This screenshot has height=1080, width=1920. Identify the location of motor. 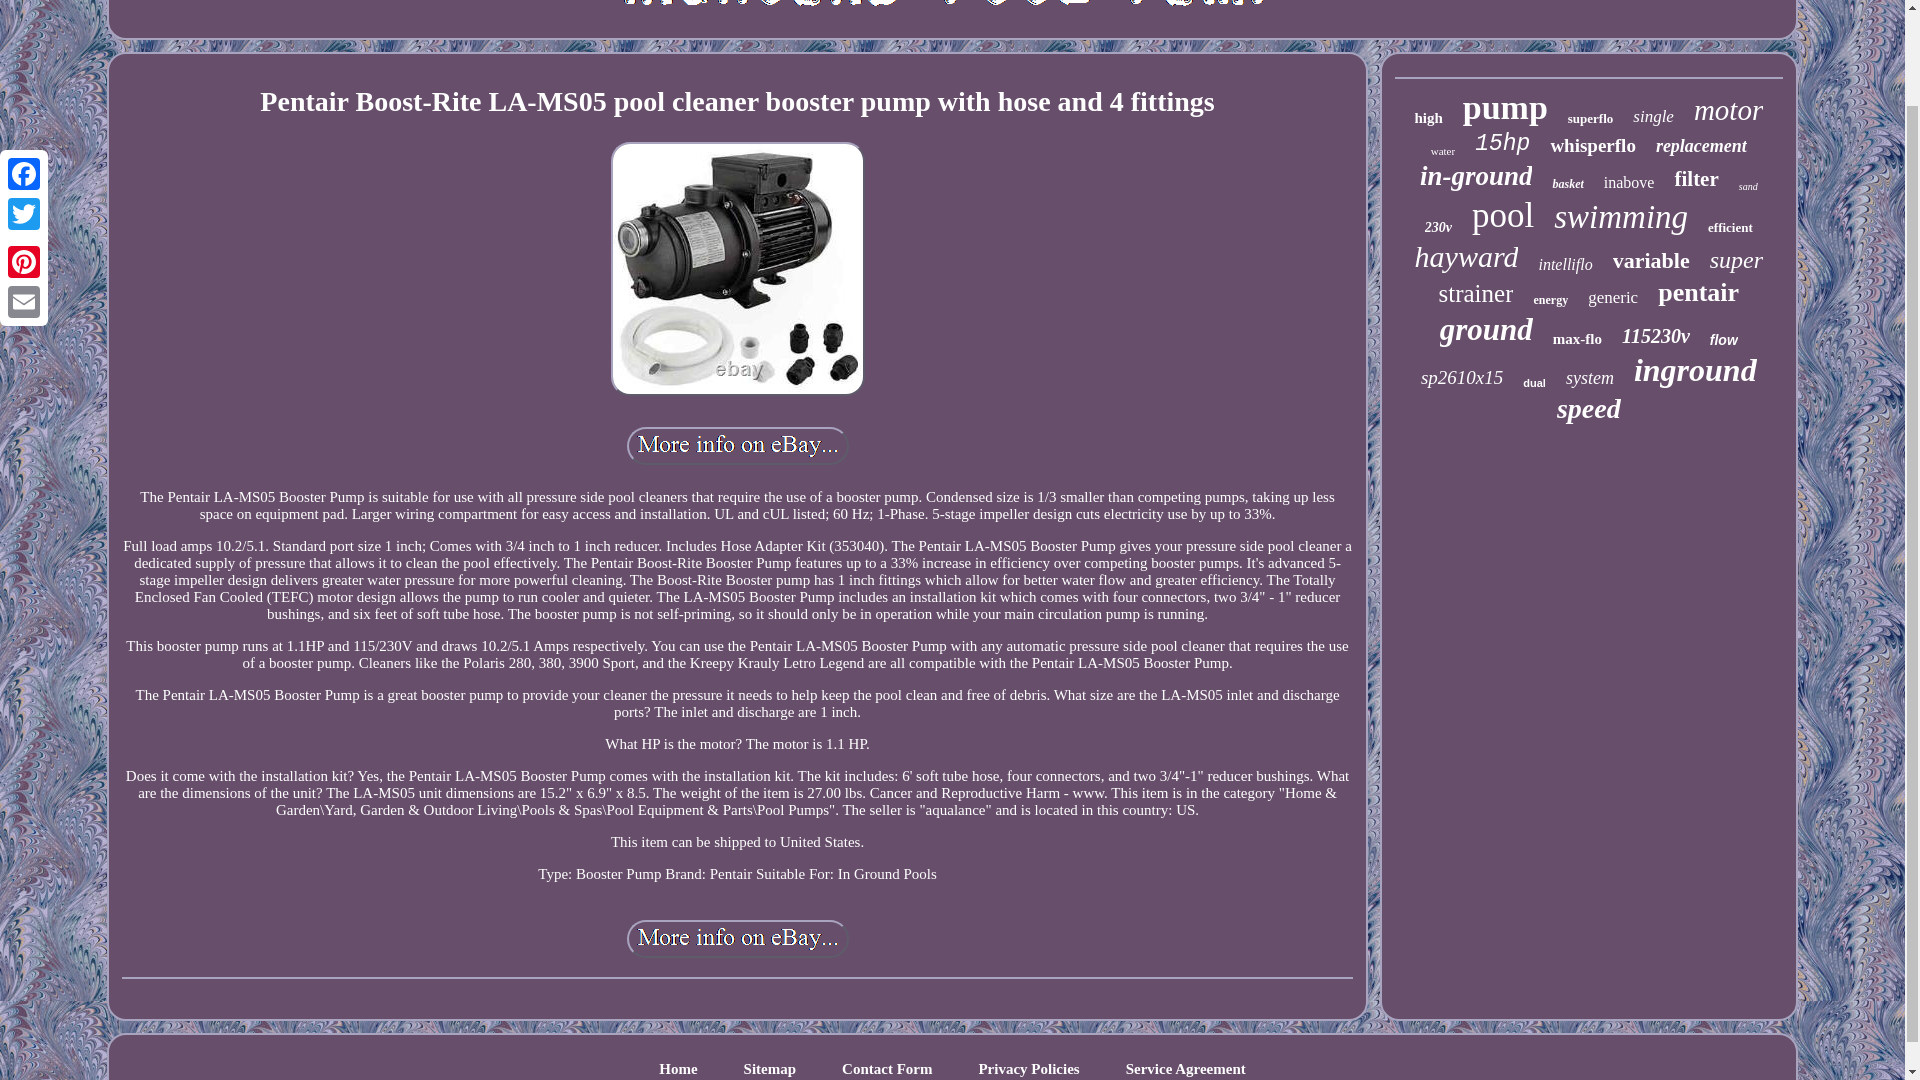
(1728, 110).